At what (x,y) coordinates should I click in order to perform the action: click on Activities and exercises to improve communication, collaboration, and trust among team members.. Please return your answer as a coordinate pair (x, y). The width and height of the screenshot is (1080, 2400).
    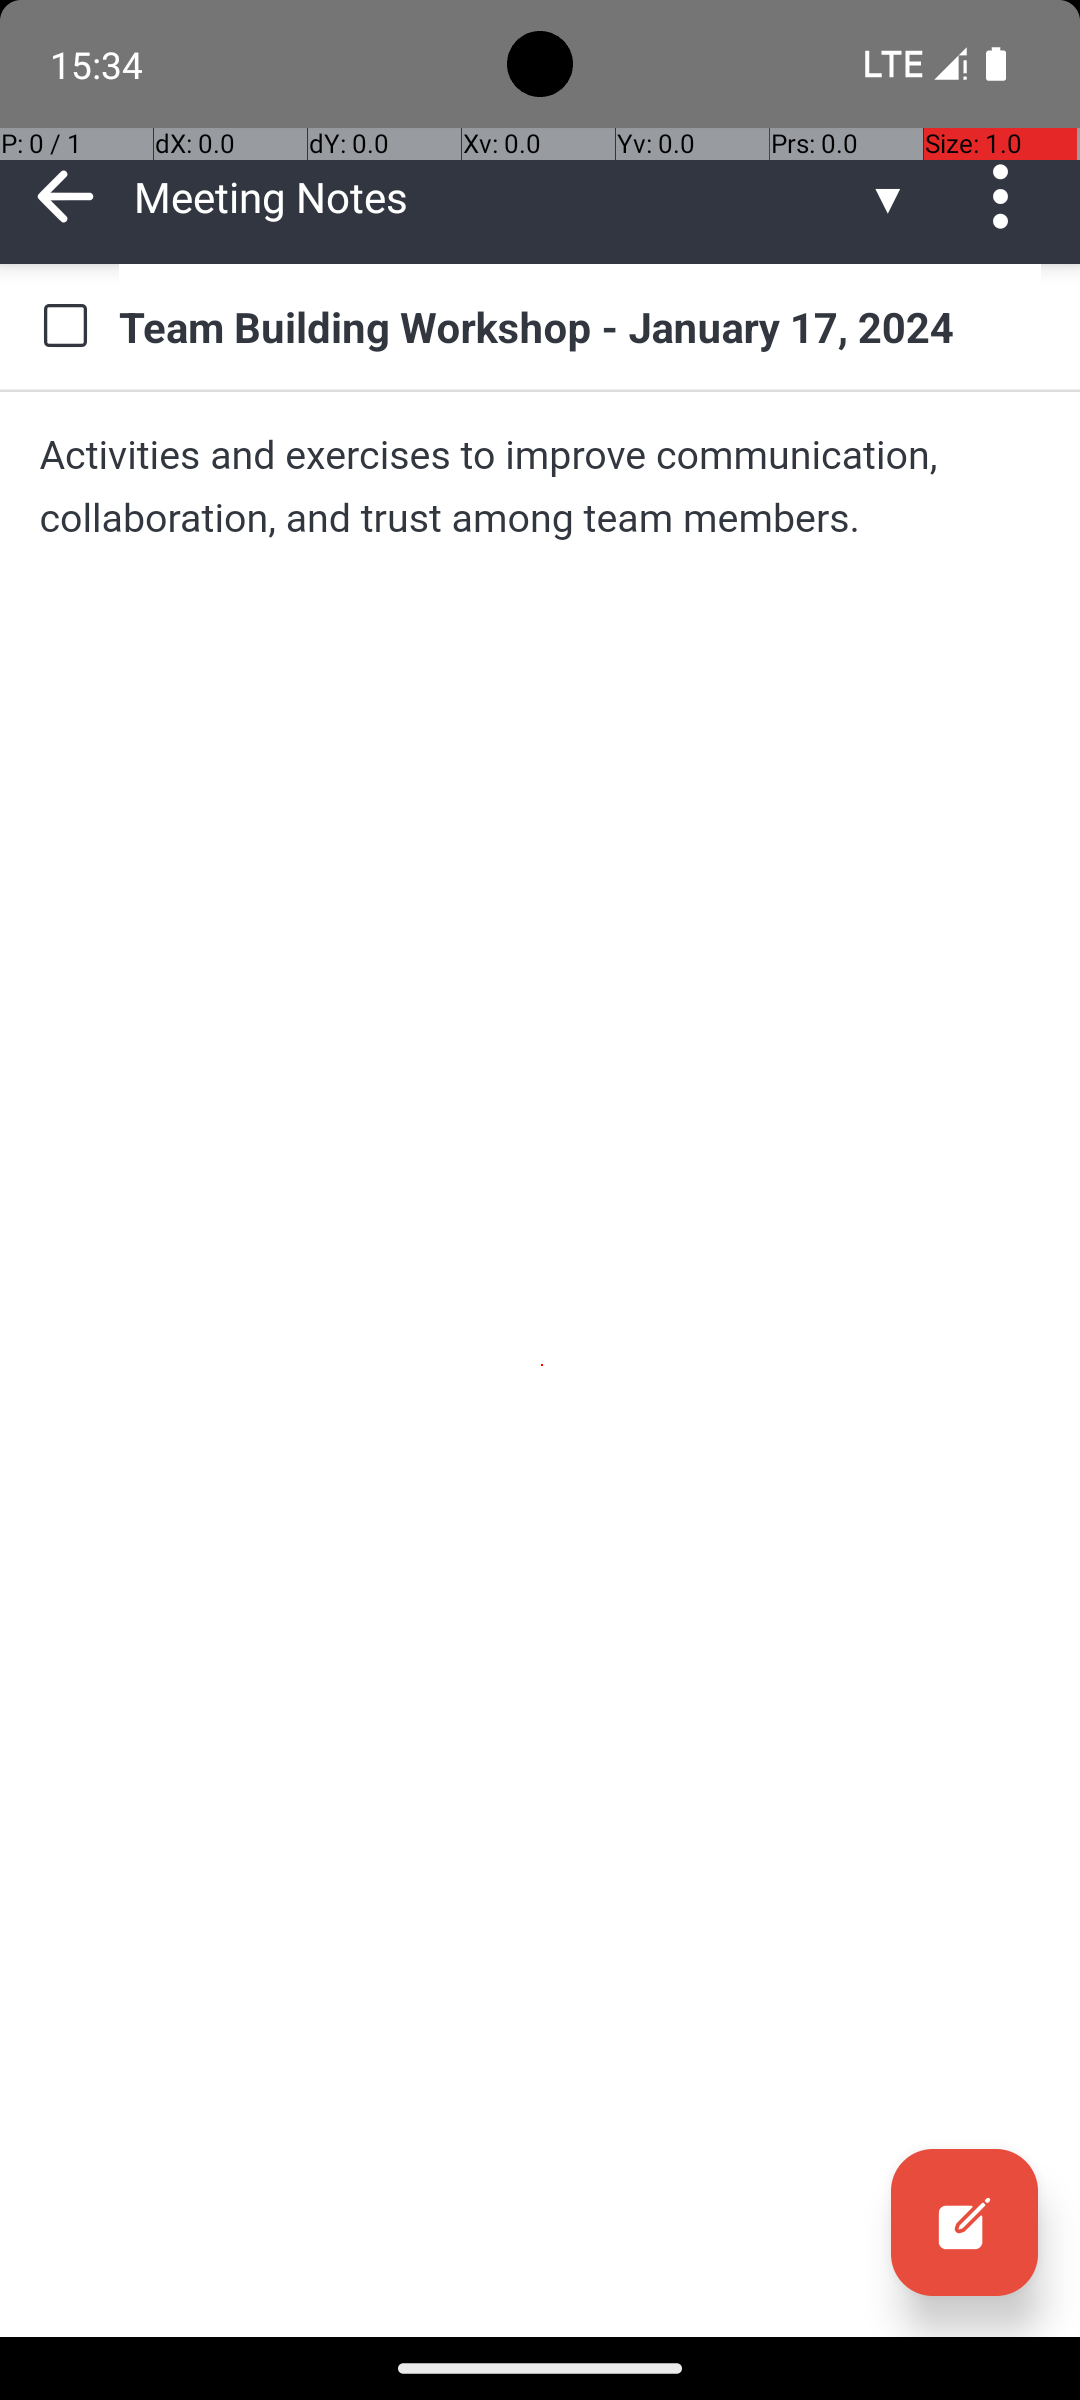
    Looking at the image, I should click on (540, 486).